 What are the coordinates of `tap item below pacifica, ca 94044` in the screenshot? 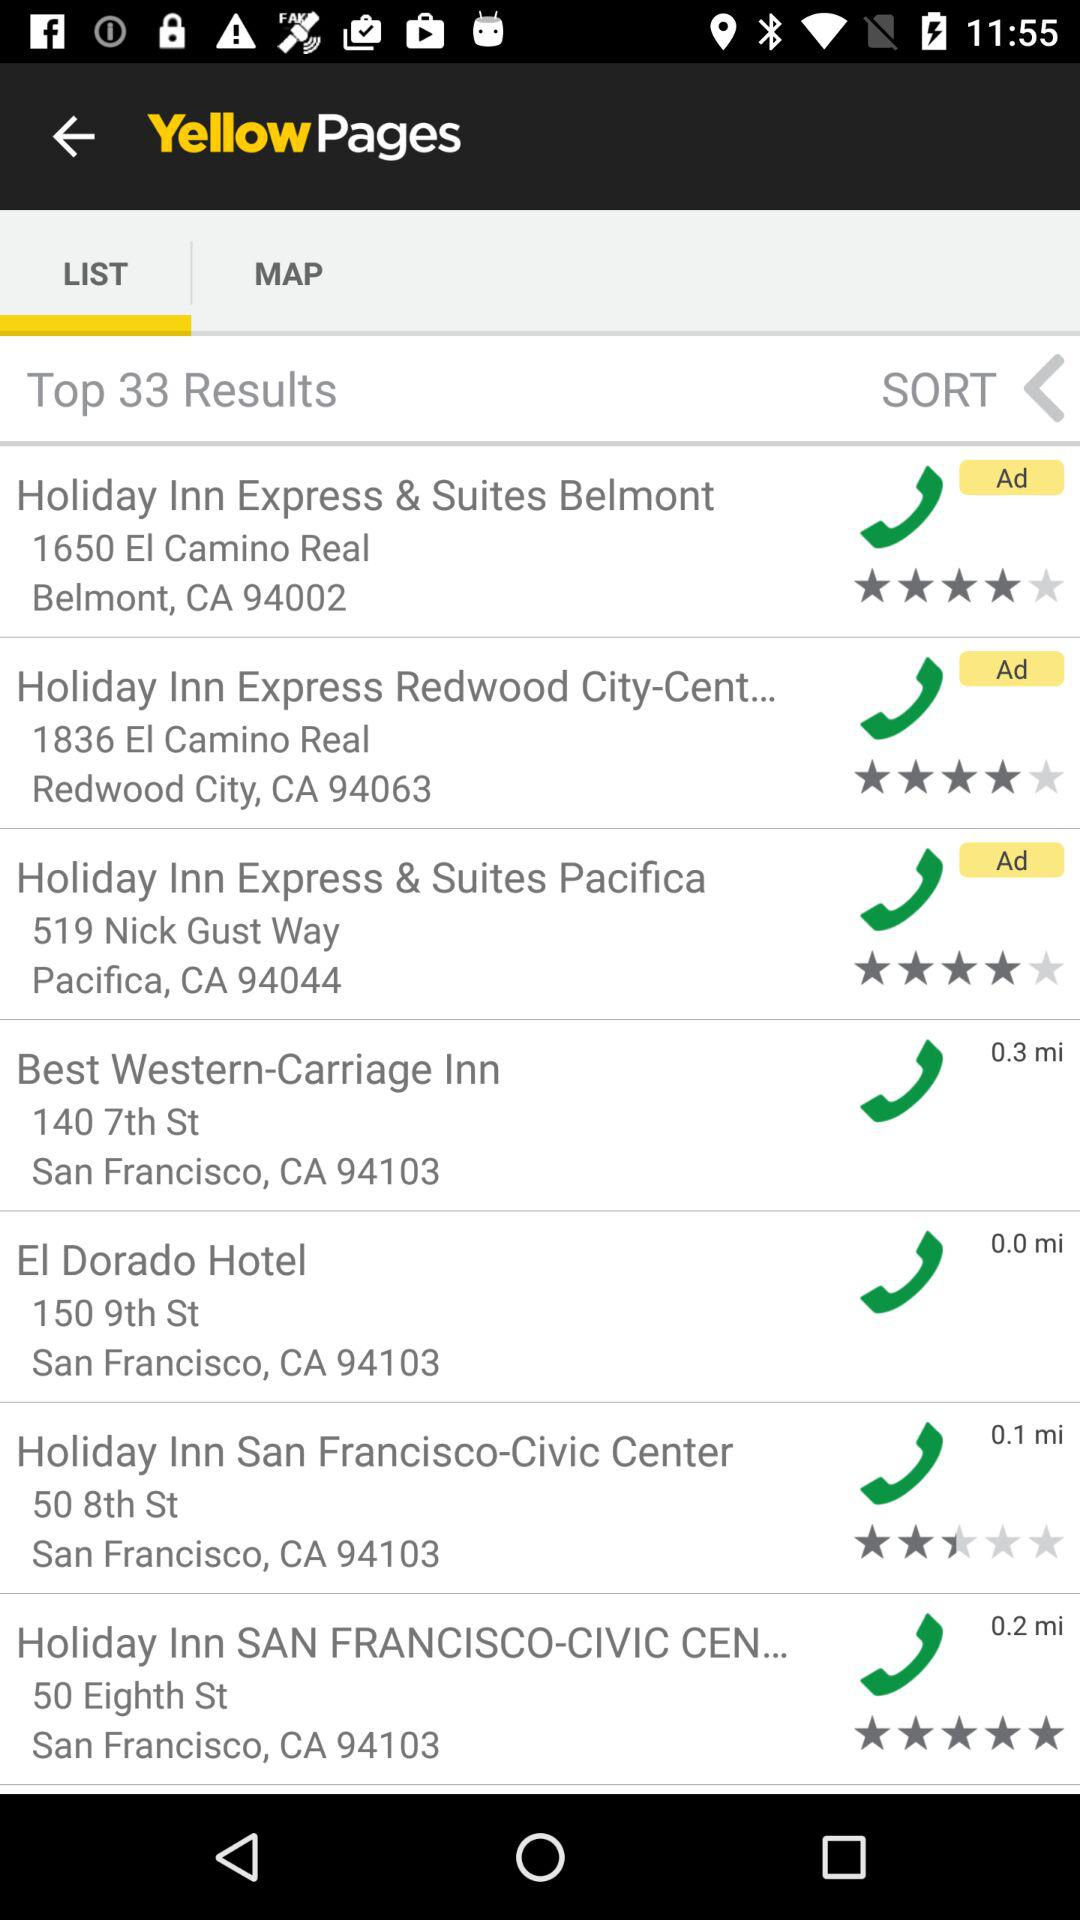 It's located at (428, 1066).